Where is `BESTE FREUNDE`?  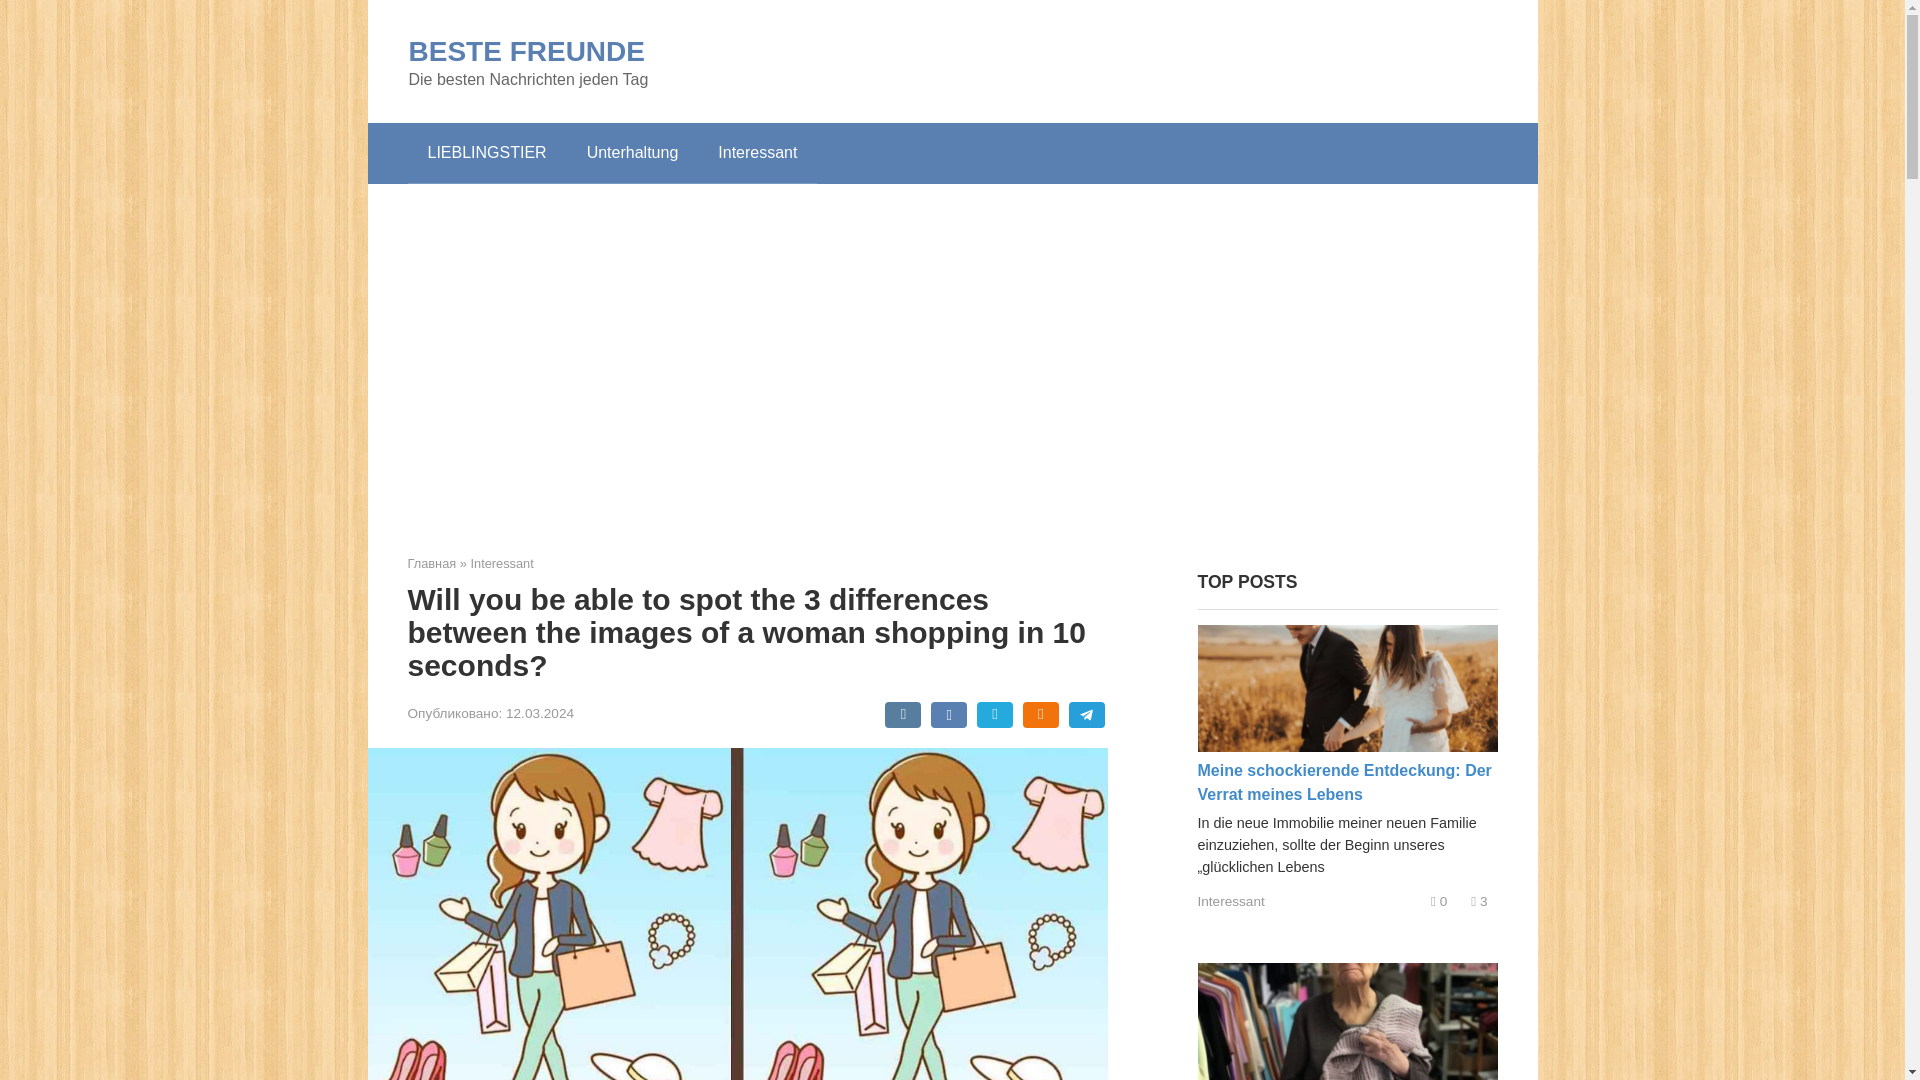
BESTE FREUNDE is located at coordinates (525, 50).